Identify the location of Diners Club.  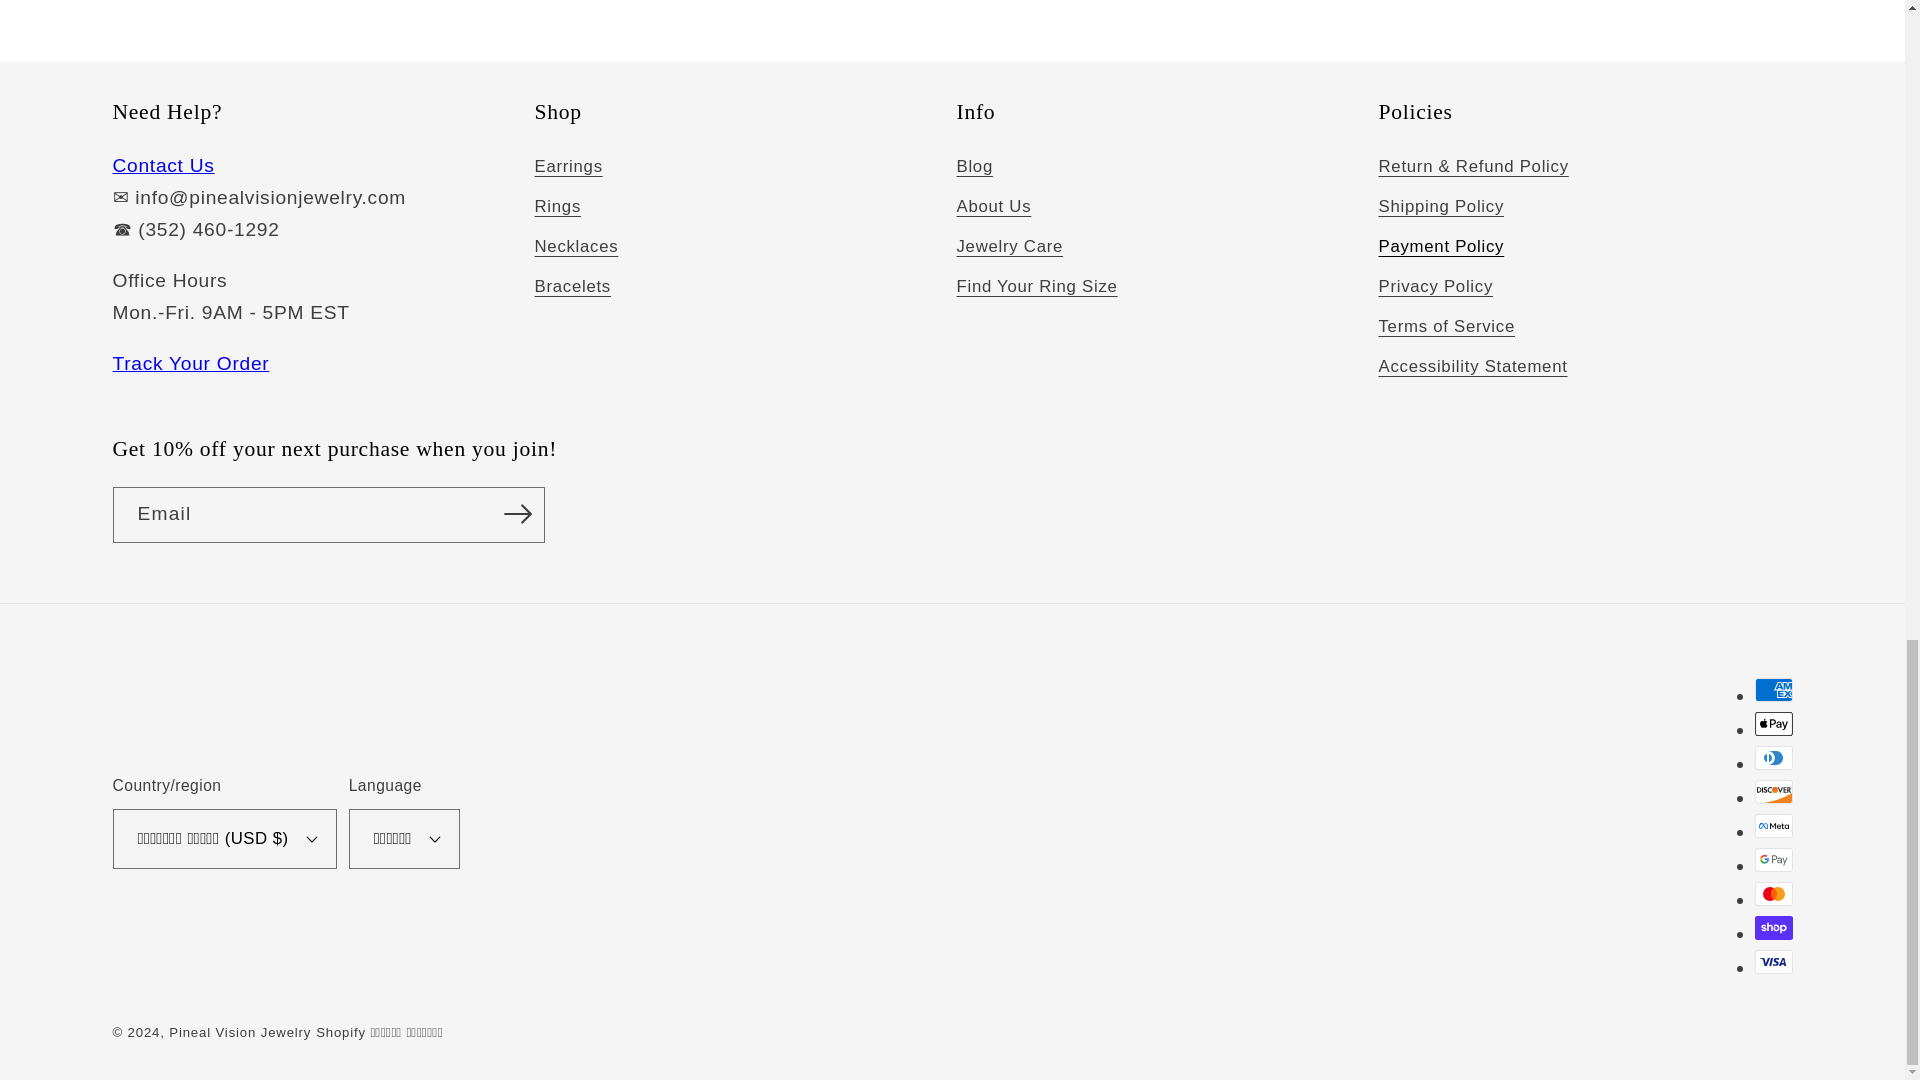
(1772, 758).